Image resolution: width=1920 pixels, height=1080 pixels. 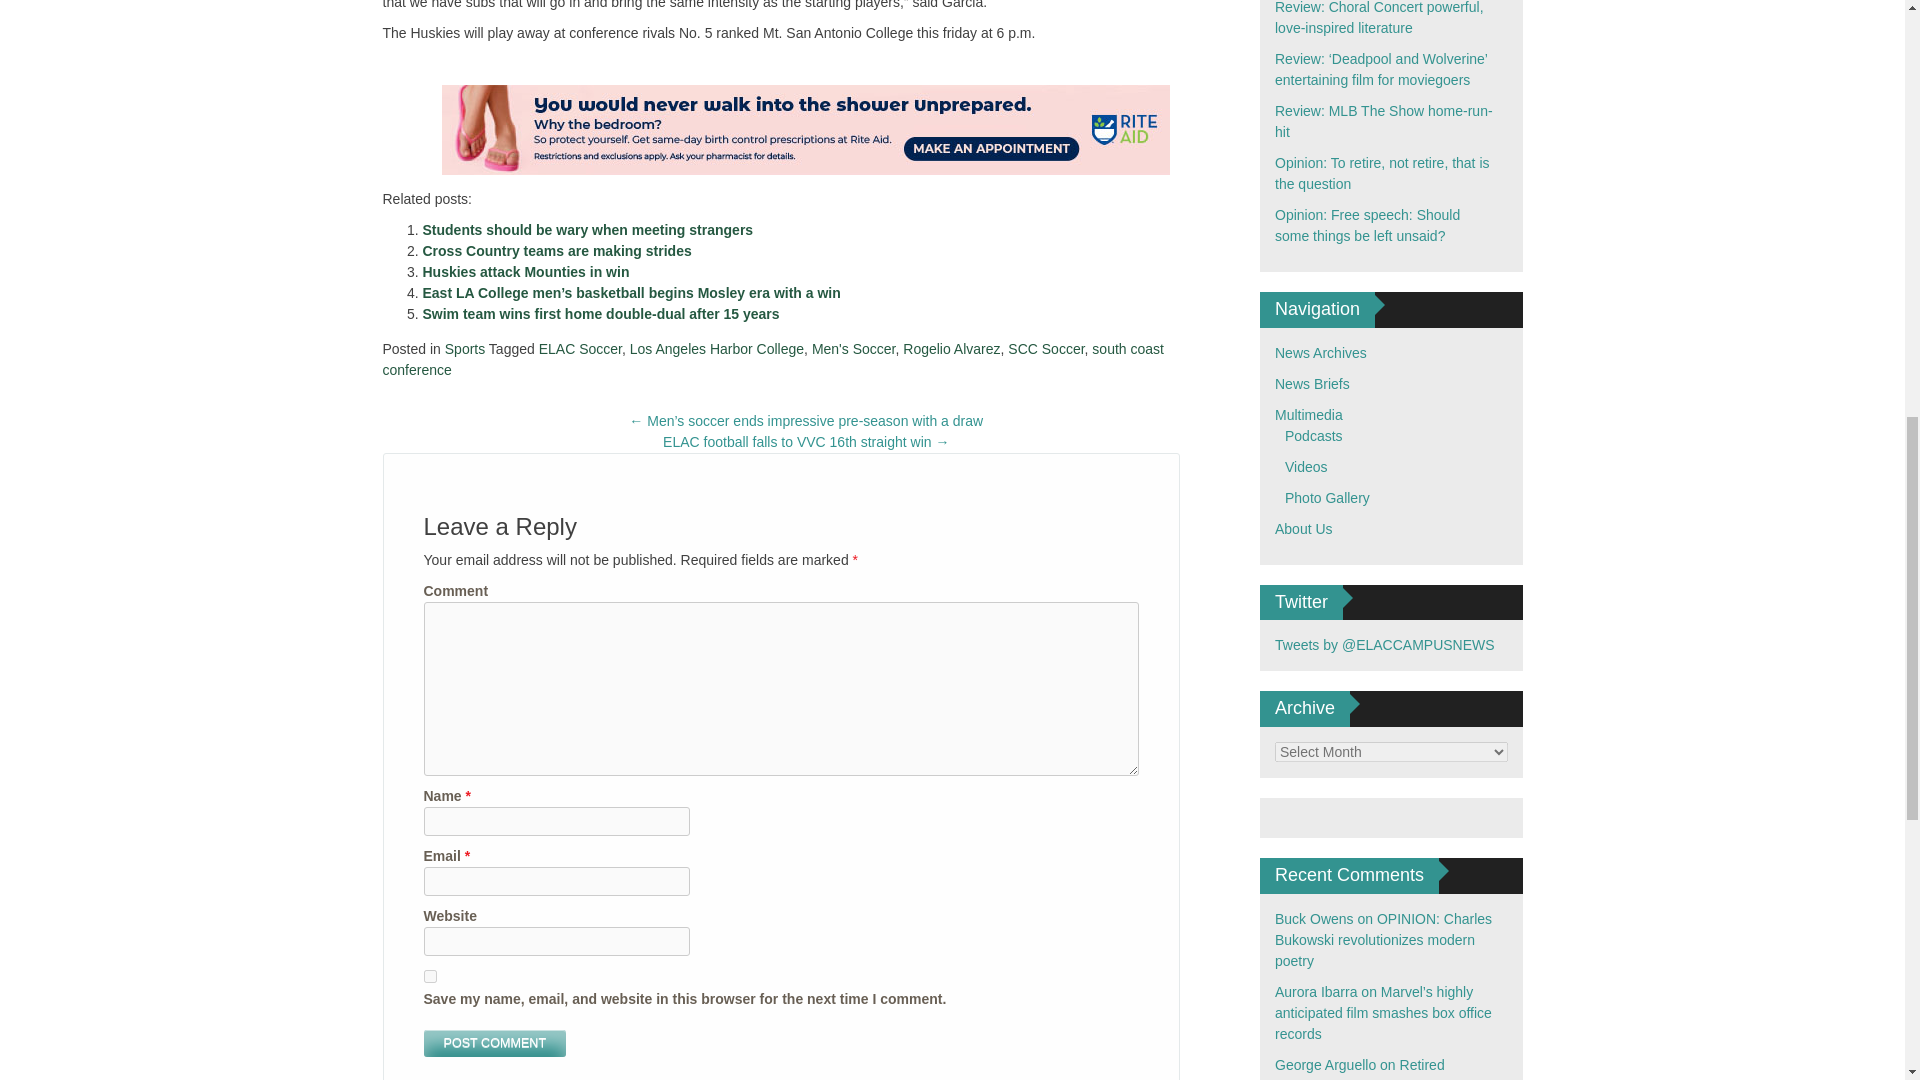 What do you see at coordinates (587, 230) in the screenshot?
I see `Students should be wary when meeting strangers` at bounding box center [587, 230].